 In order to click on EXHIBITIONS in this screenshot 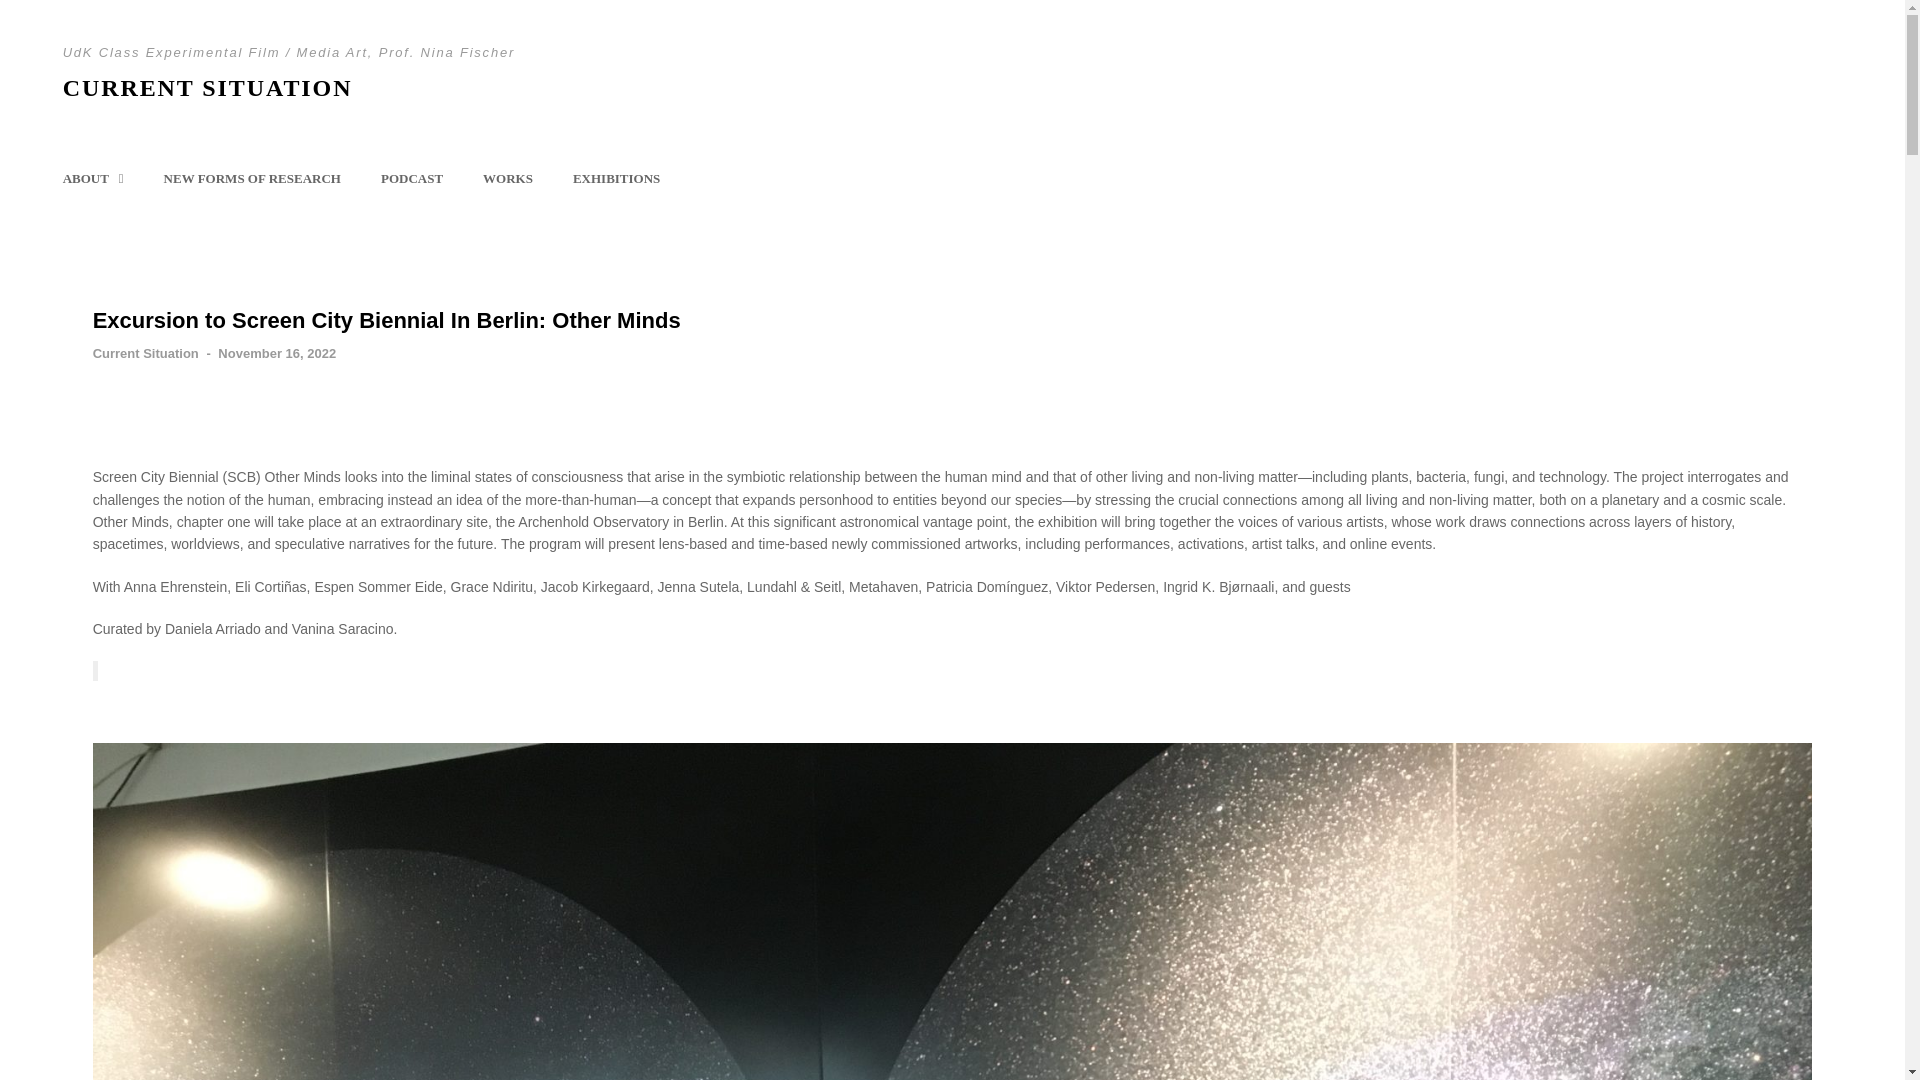, I will do `click(616, 179)`.